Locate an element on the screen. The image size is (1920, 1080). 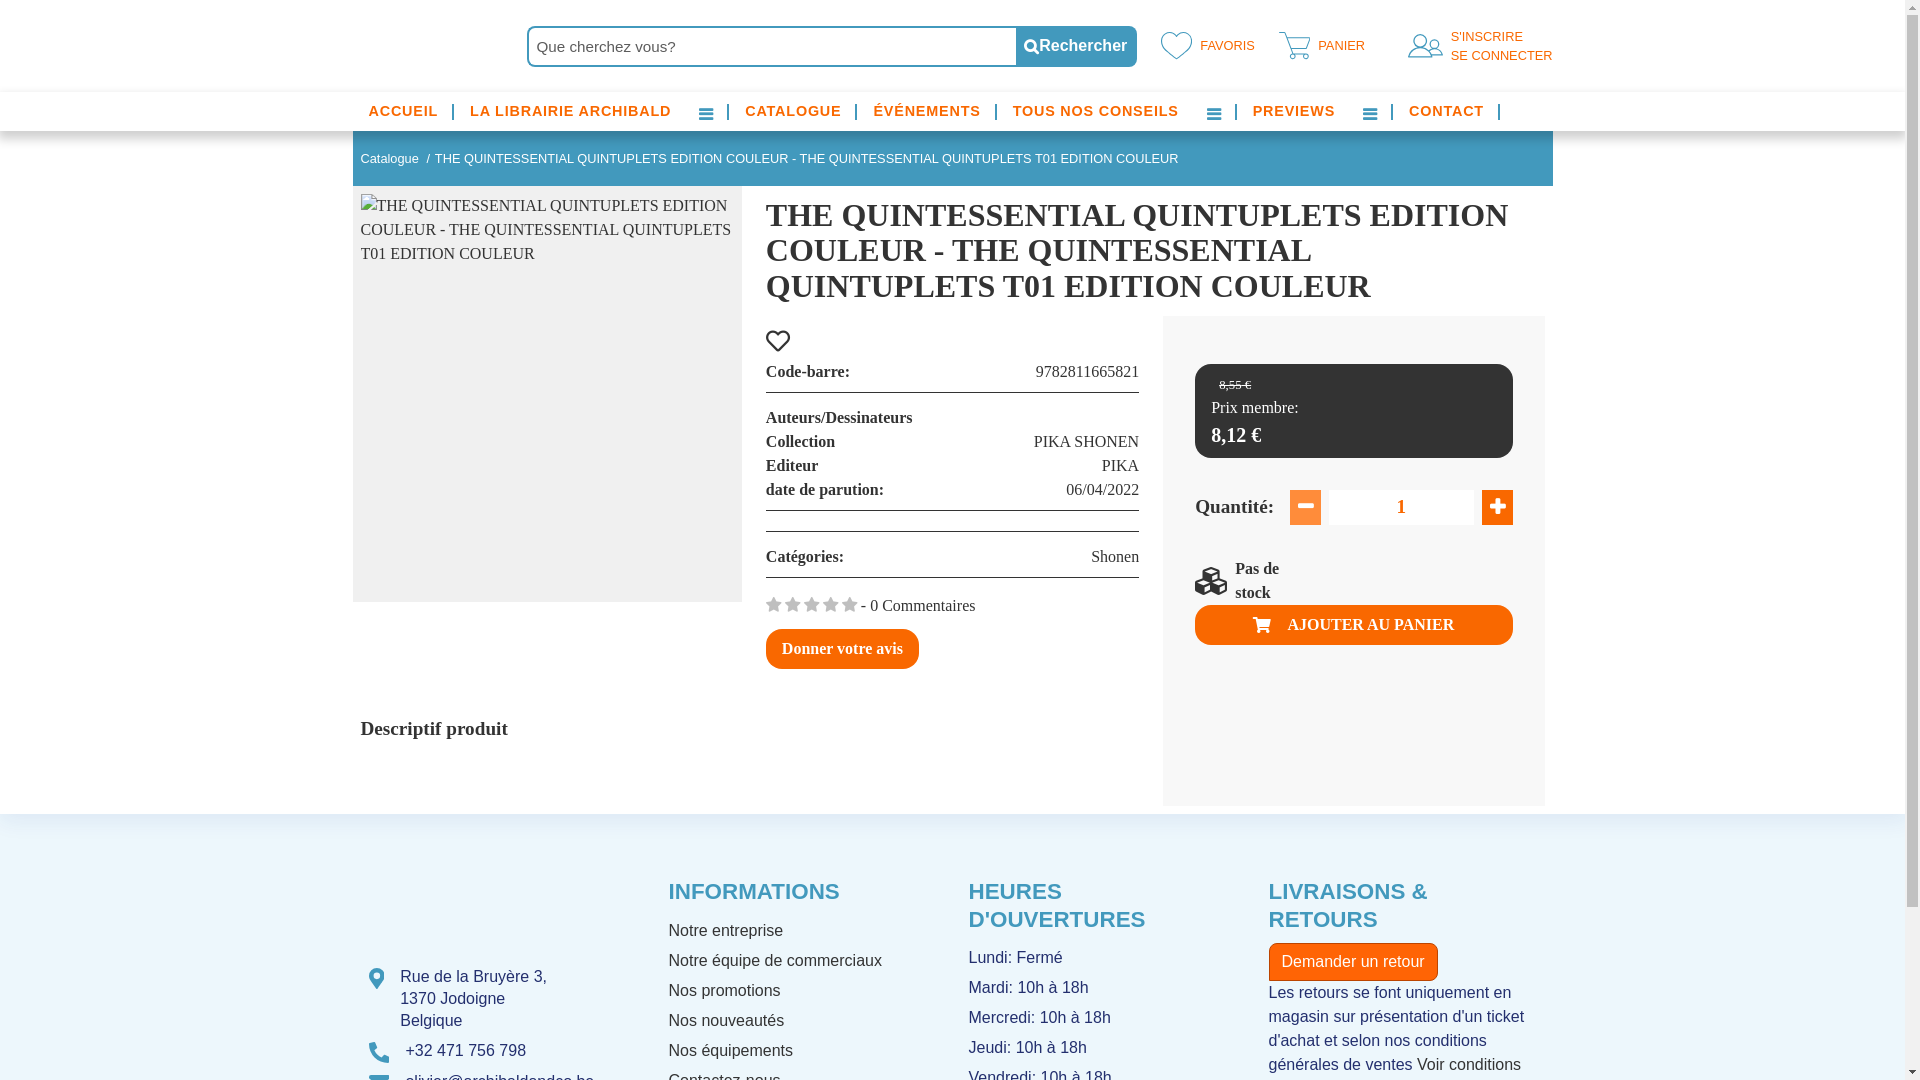
Nos promotions is located at coordinates (724, 990).